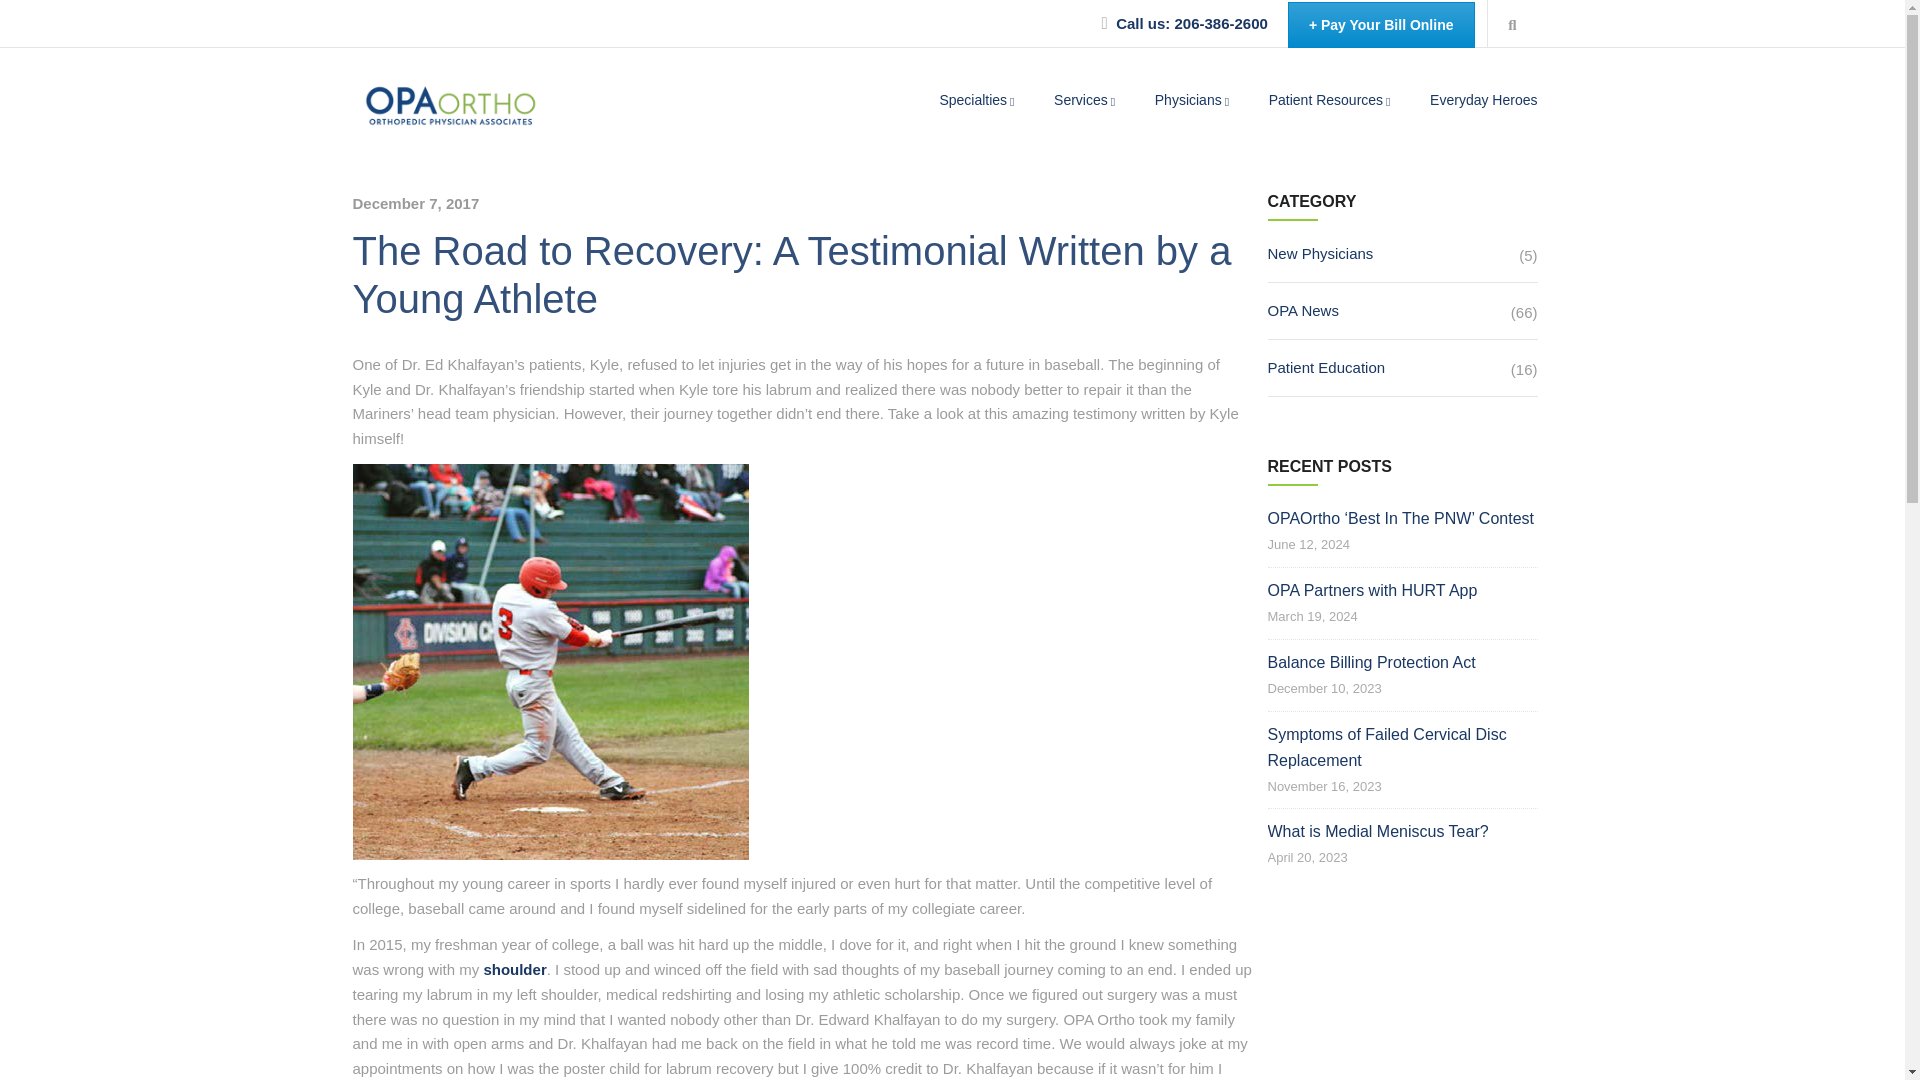 This screenshot has width=1920, height=1080. What do you see at coordinates (978, 100) in the screenshot?
I see `Specialties` at bounding box center [978, 100].